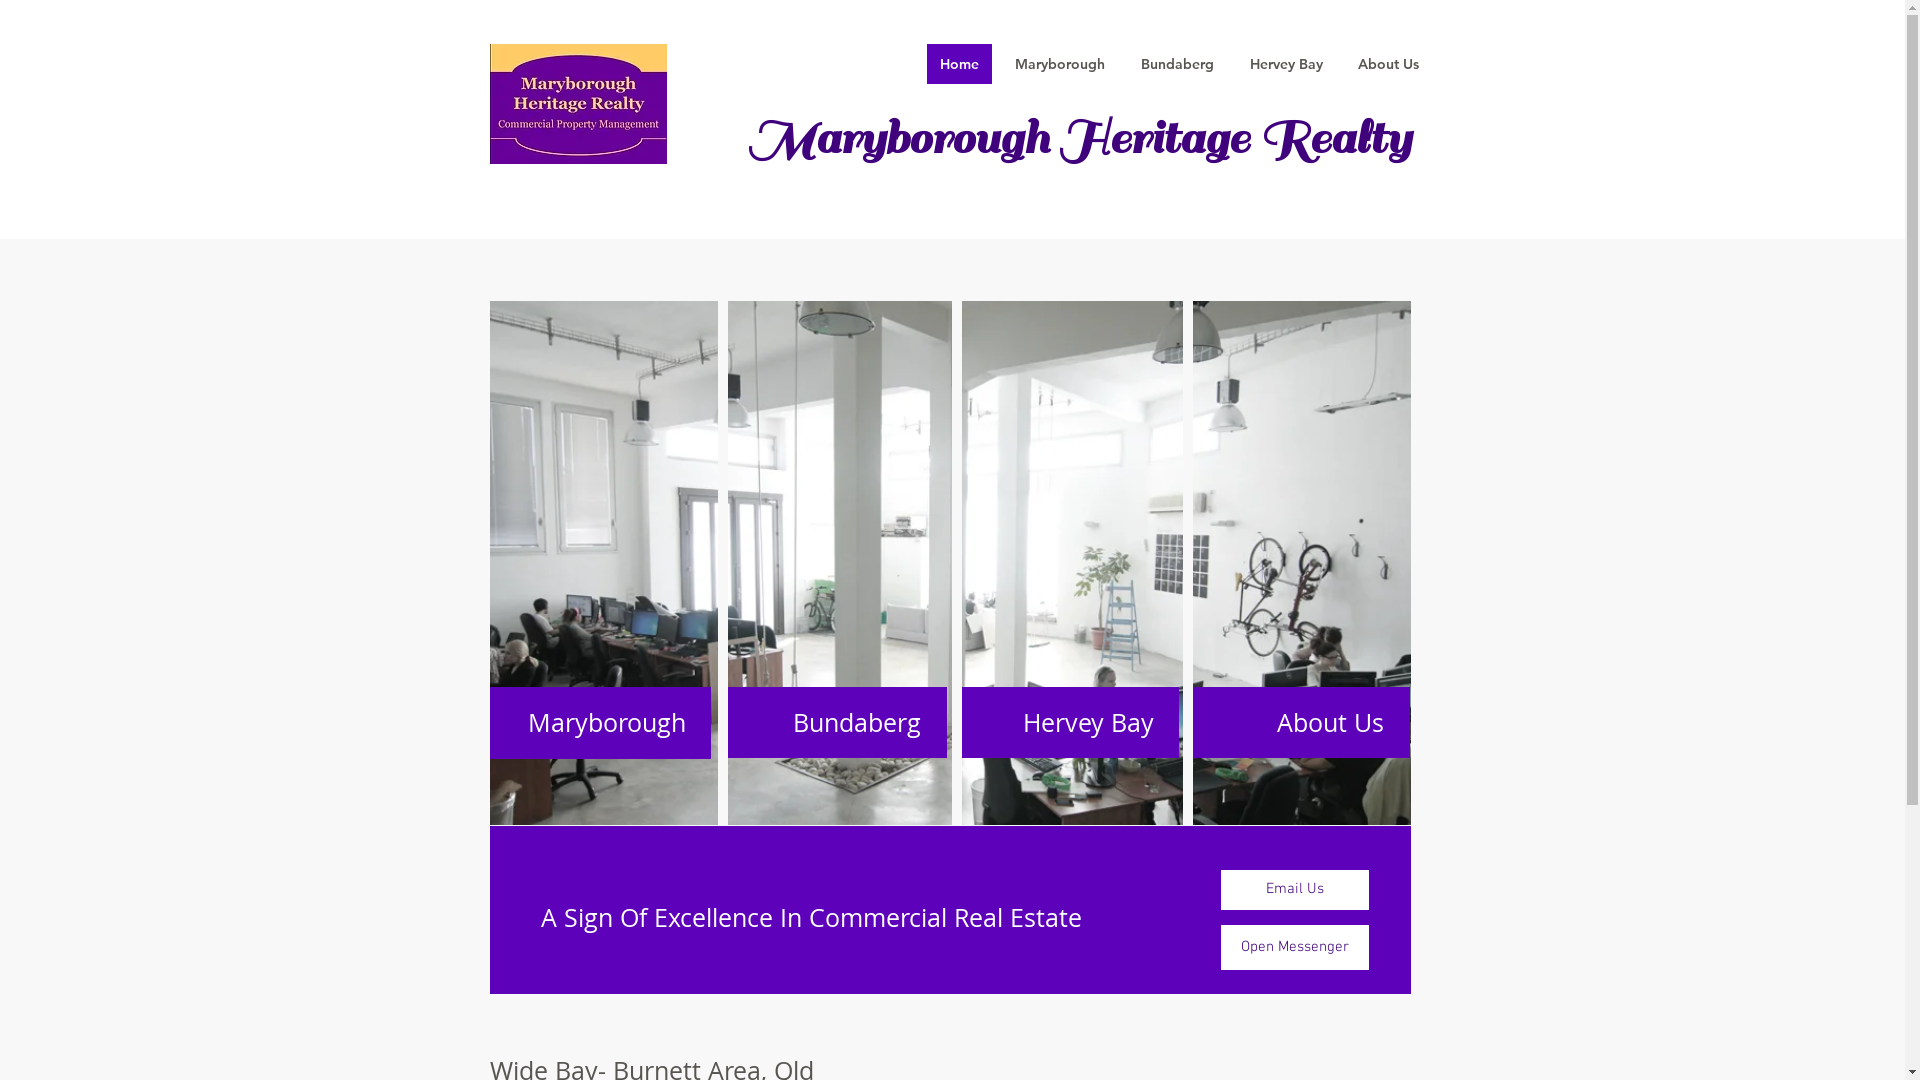 The image size is (1920, 1080). Describe the element at coordinates (834, 722) in the screenshot. I see `Bundaberg` at that location.